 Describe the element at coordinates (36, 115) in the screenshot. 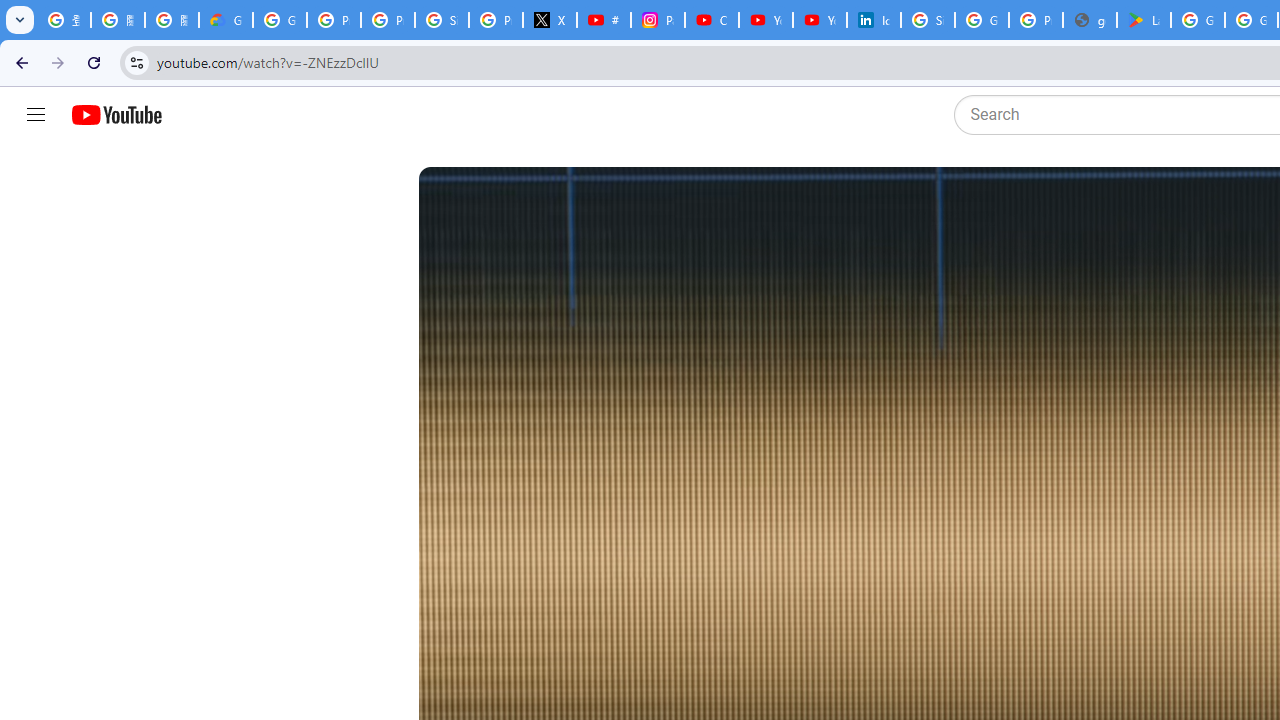

I see `Guide` at that location.